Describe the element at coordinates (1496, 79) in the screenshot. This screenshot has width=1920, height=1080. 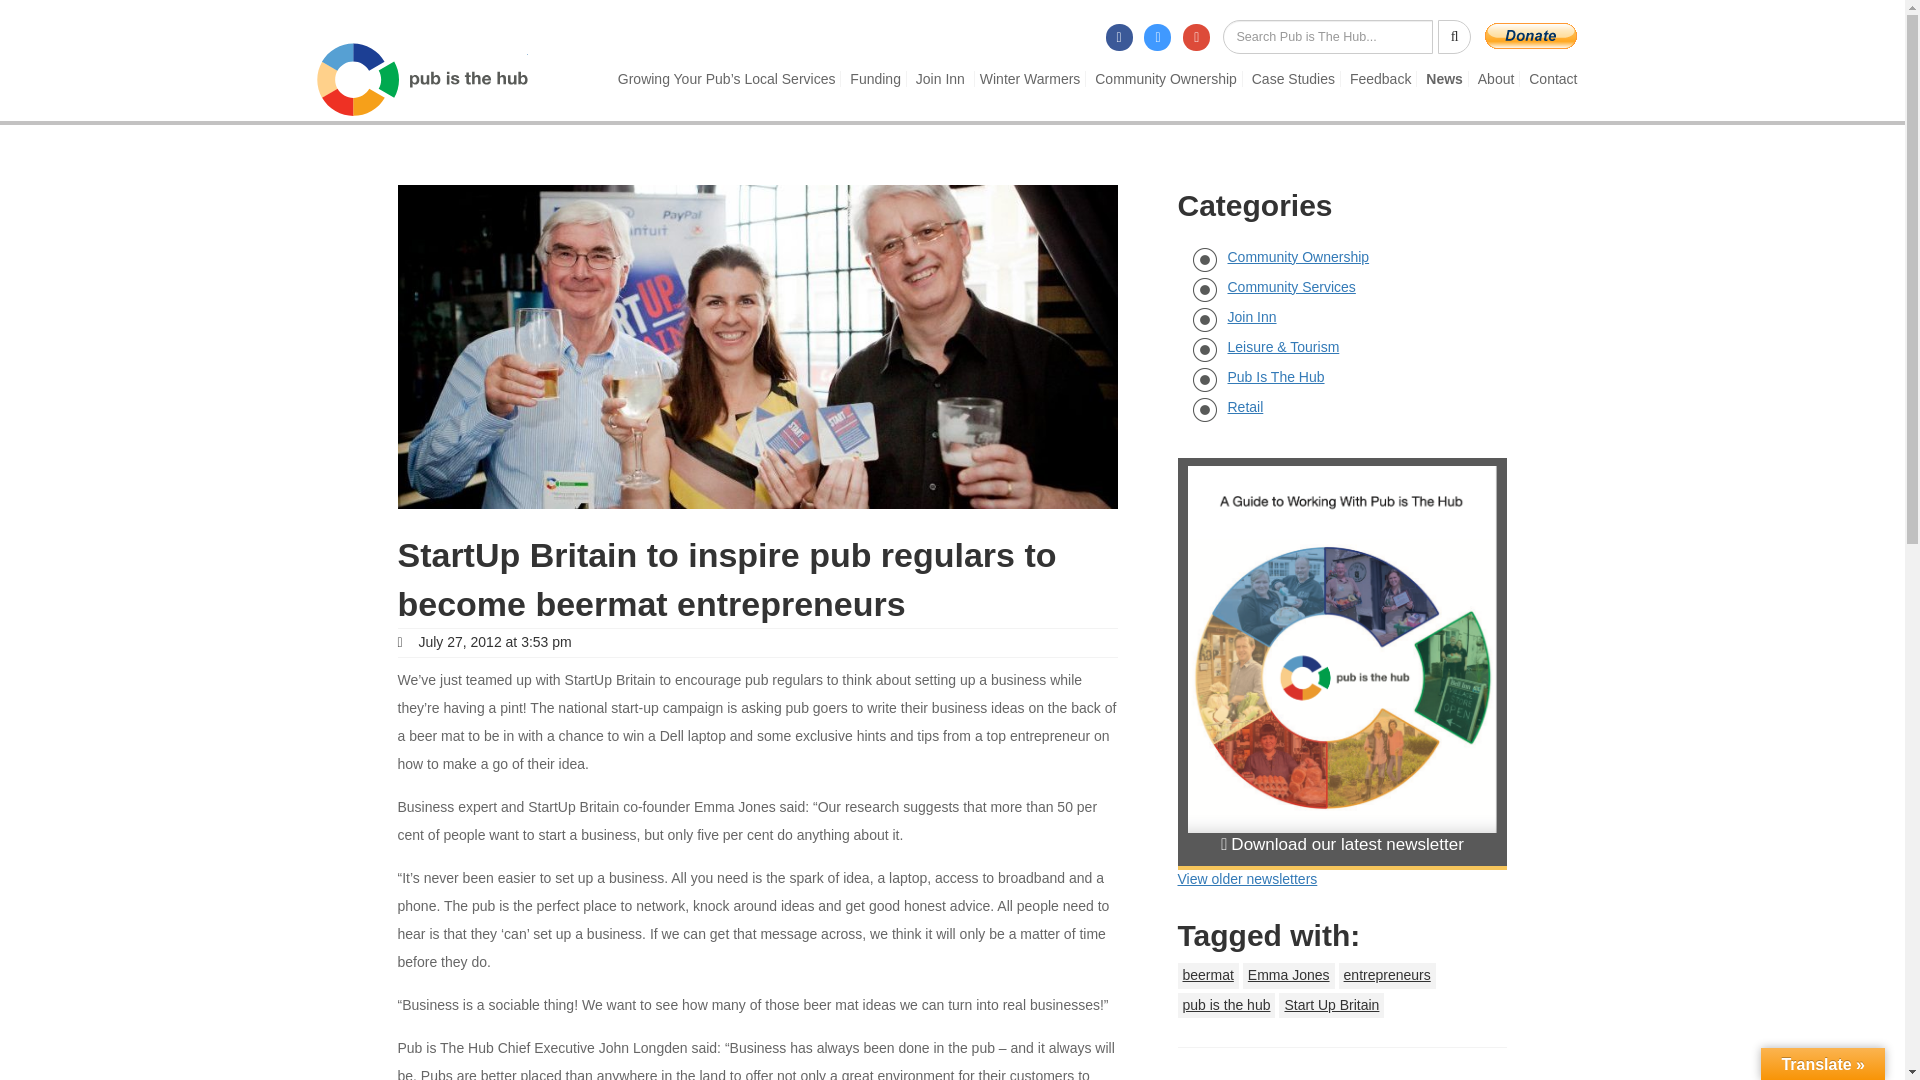
I see `About` at that location.